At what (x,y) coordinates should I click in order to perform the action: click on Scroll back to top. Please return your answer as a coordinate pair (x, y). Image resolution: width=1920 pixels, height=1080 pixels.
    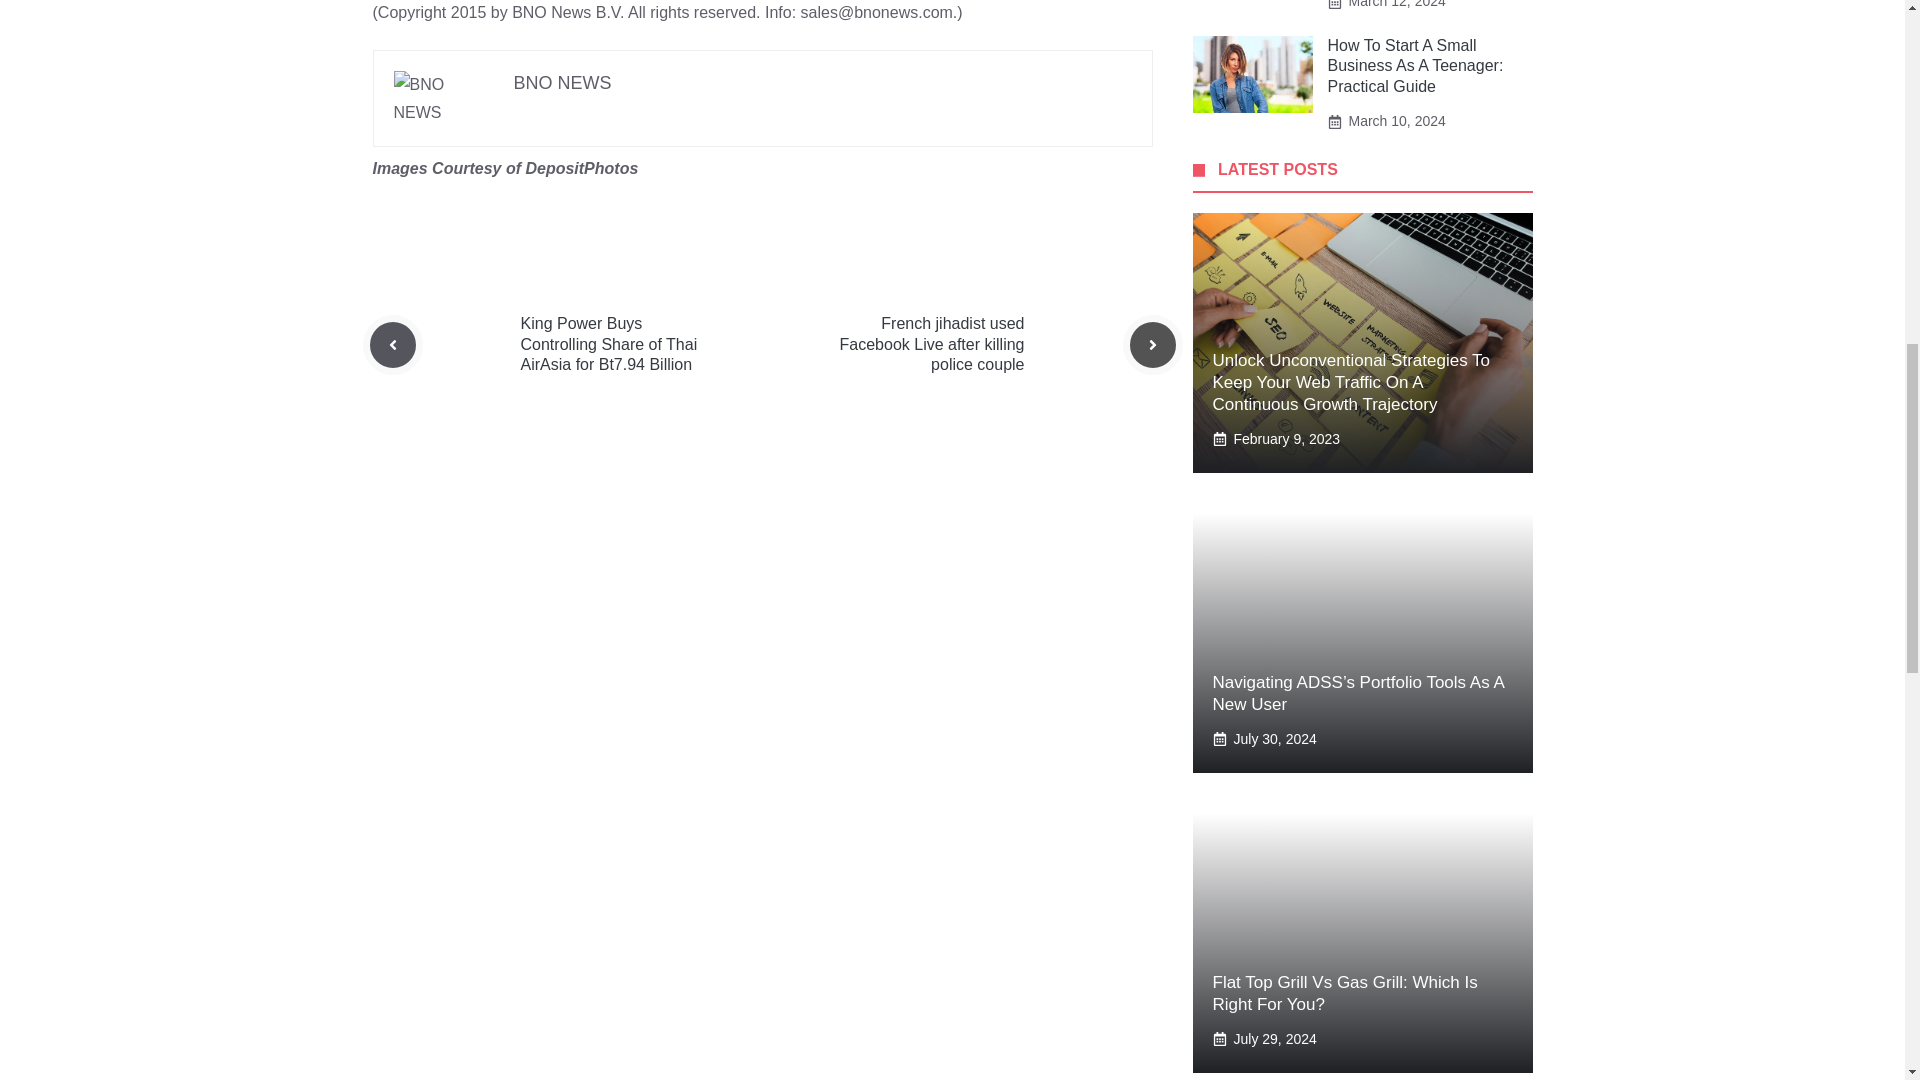
    Looking at the image, I should click on (1855, 949).